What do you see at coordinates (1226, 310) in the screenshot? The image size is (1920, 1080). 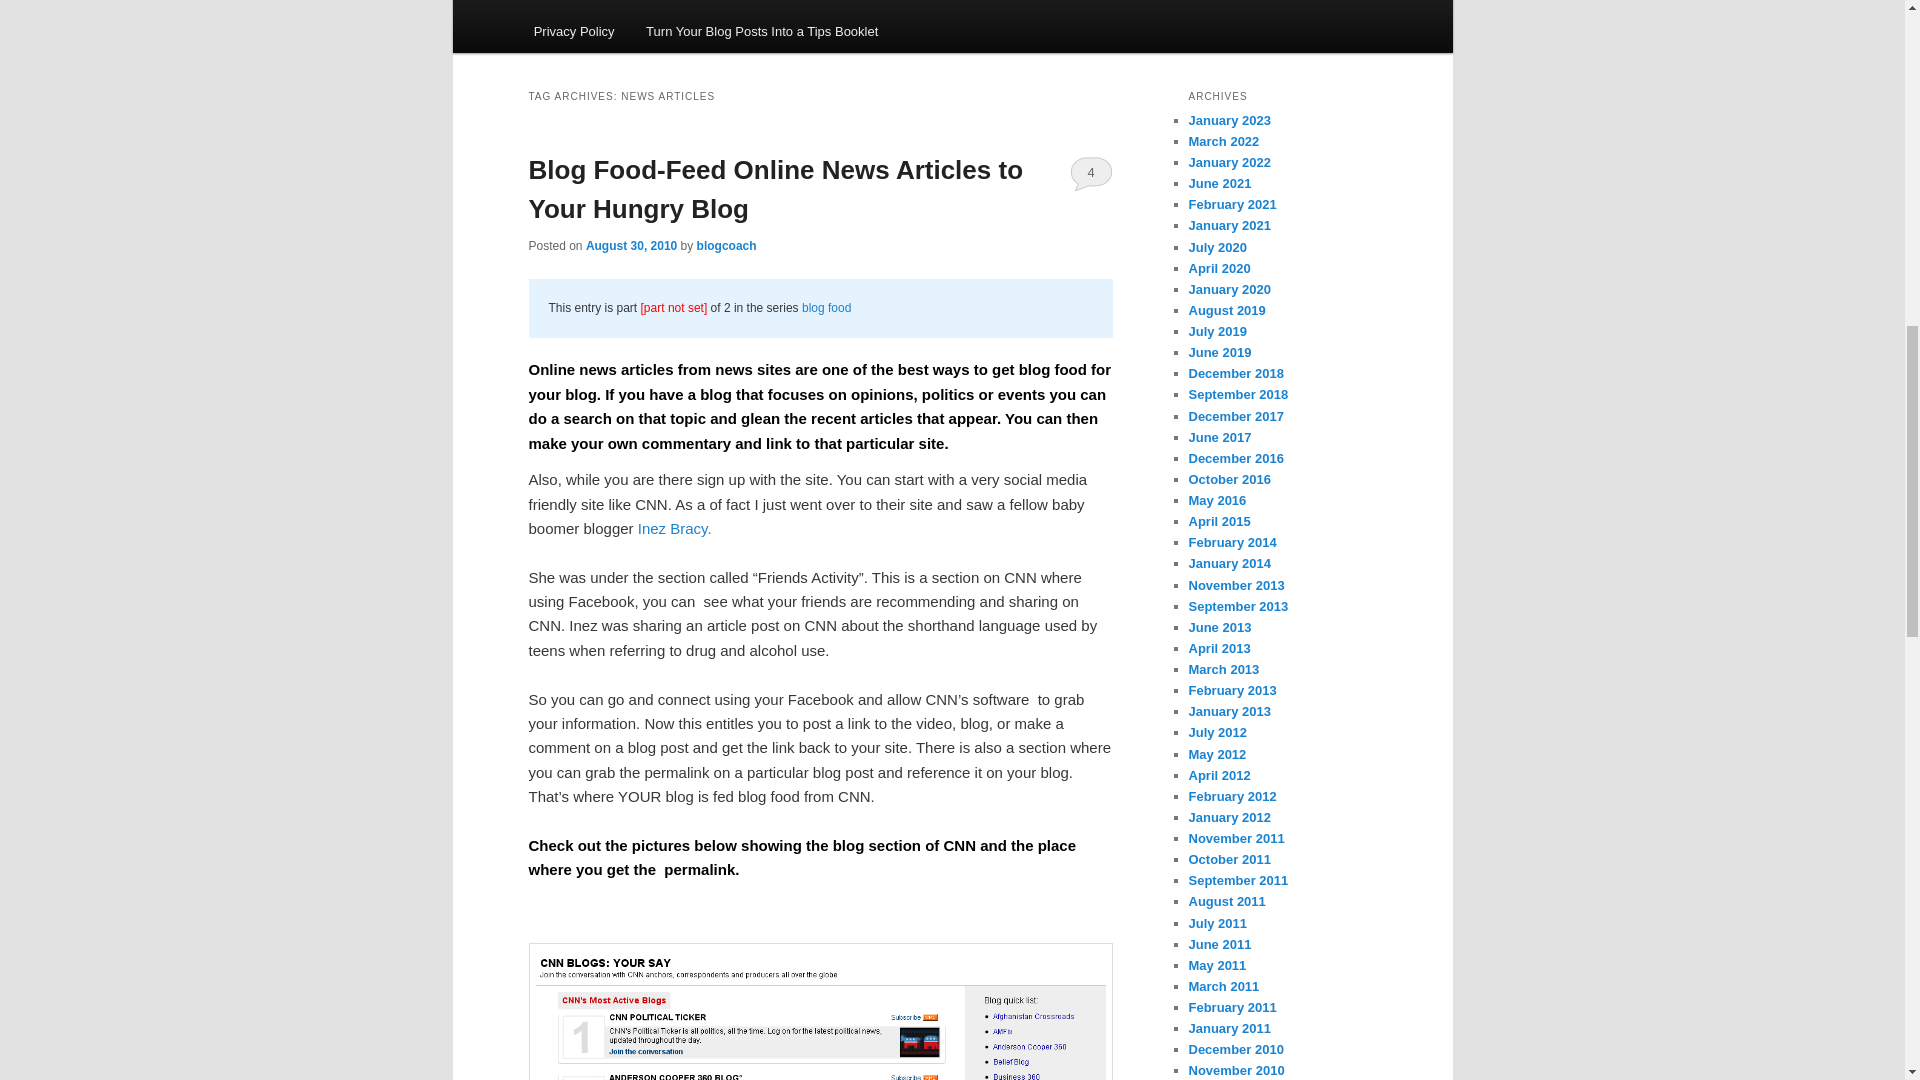 I see `August 2019` at bounding box center [1226, 310].